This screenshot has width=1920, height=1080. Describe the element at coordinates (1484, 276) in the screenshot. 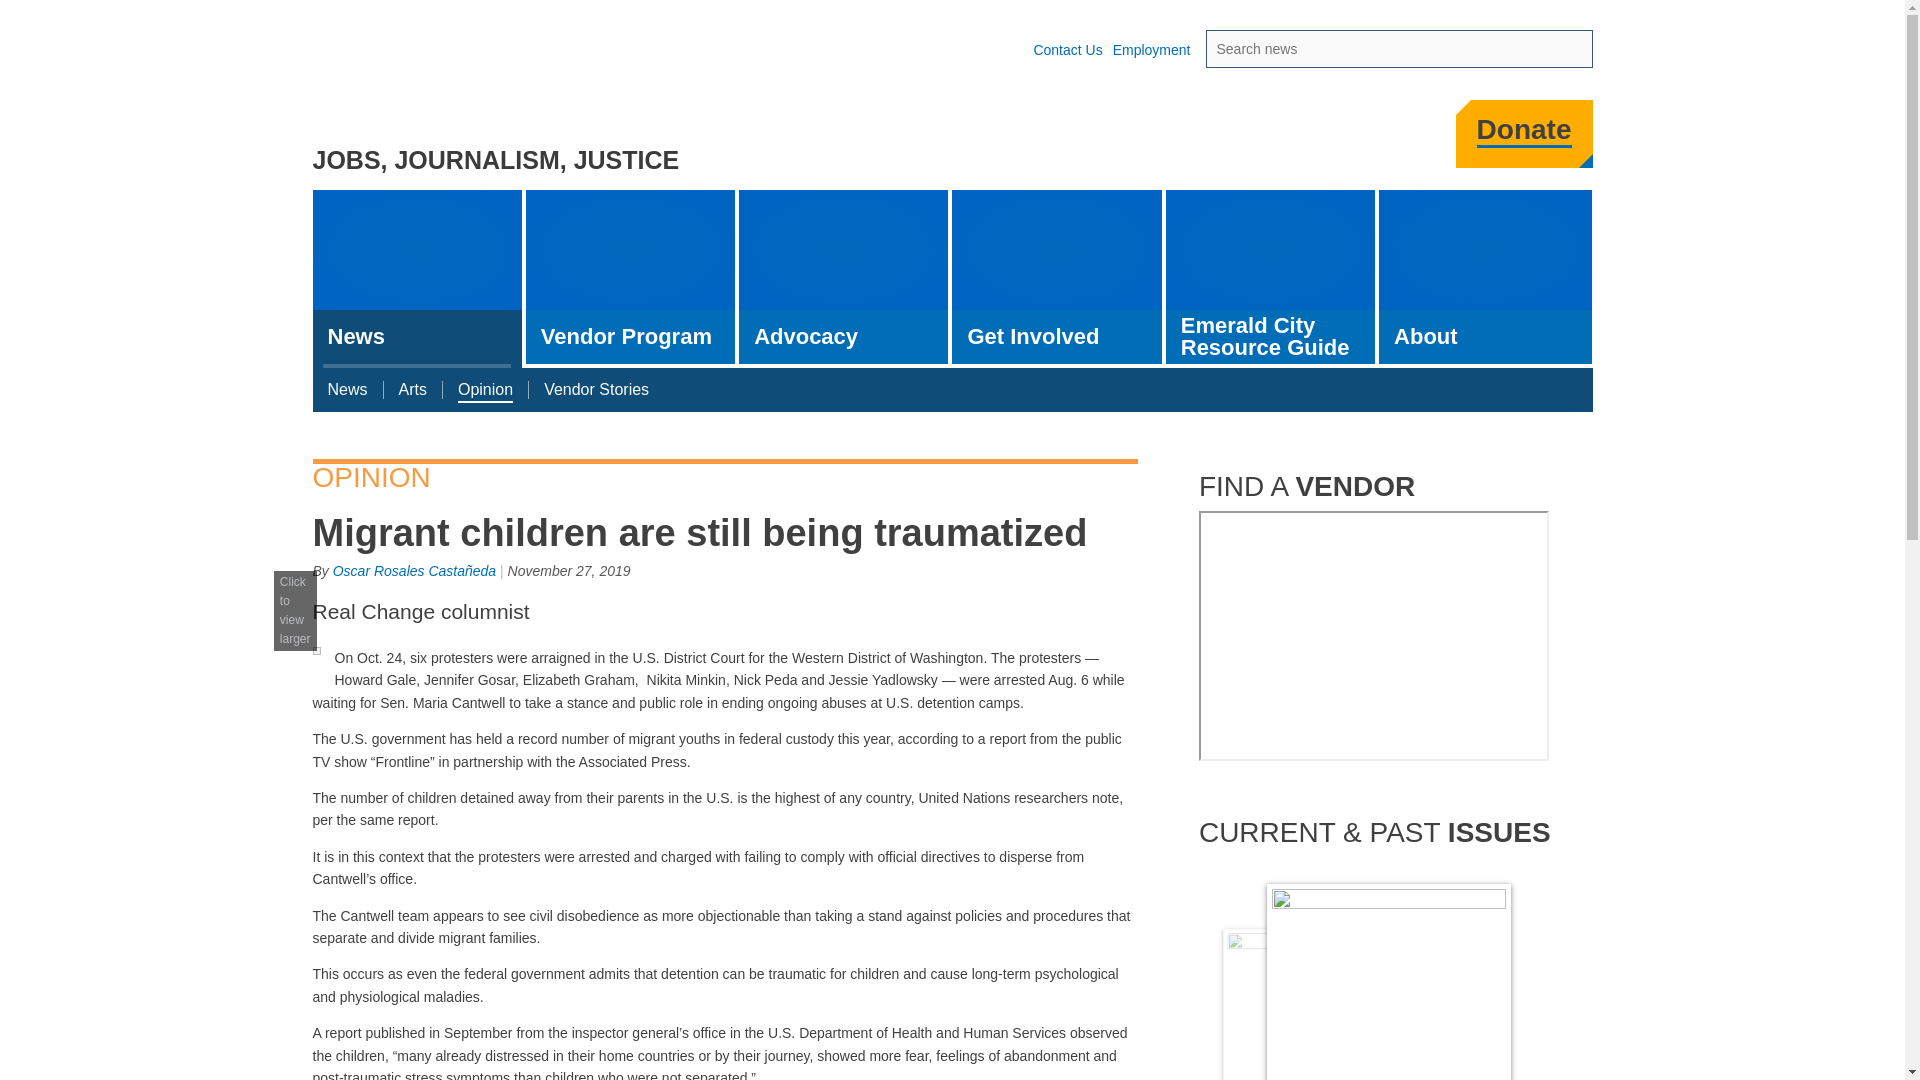

I see `About` at that location.